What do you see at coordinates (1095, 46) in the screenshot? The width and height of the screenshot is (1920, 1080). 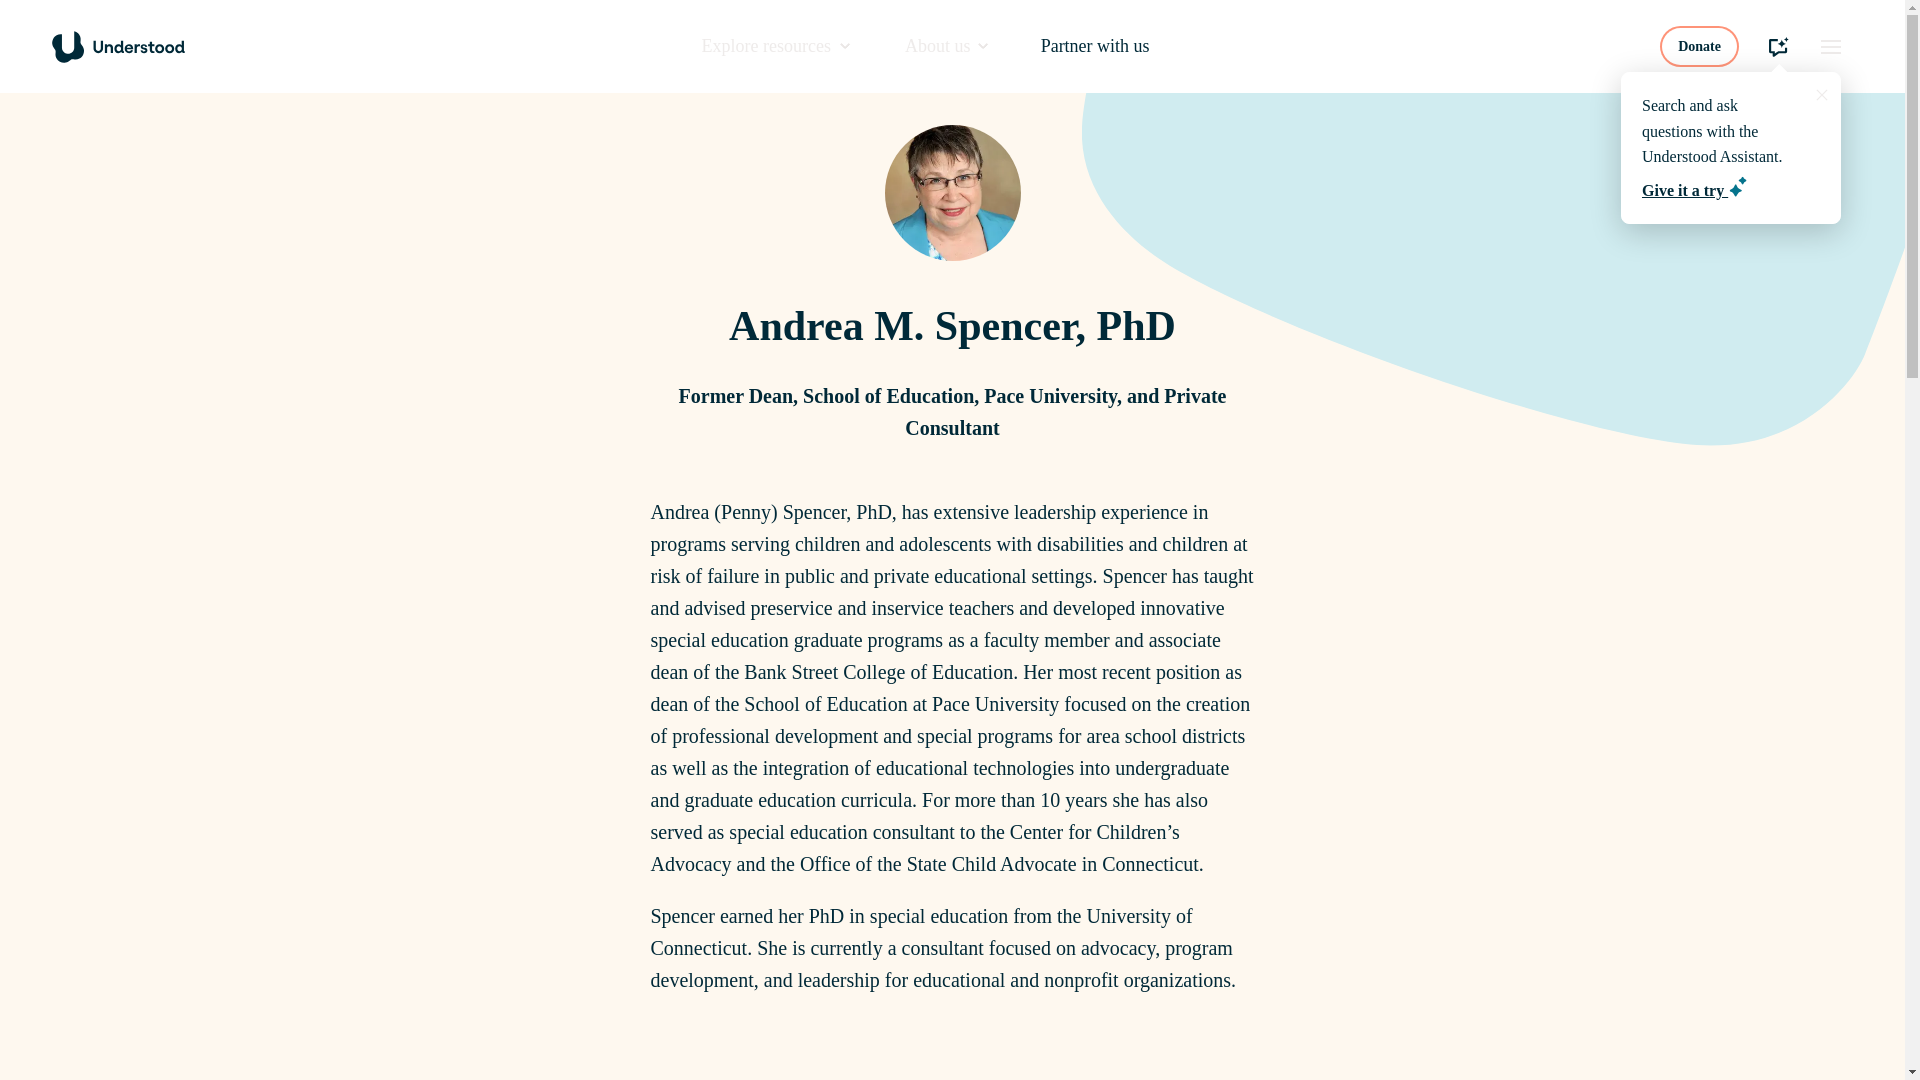 I see `Partner with us` at bounding box center [1095, 46].